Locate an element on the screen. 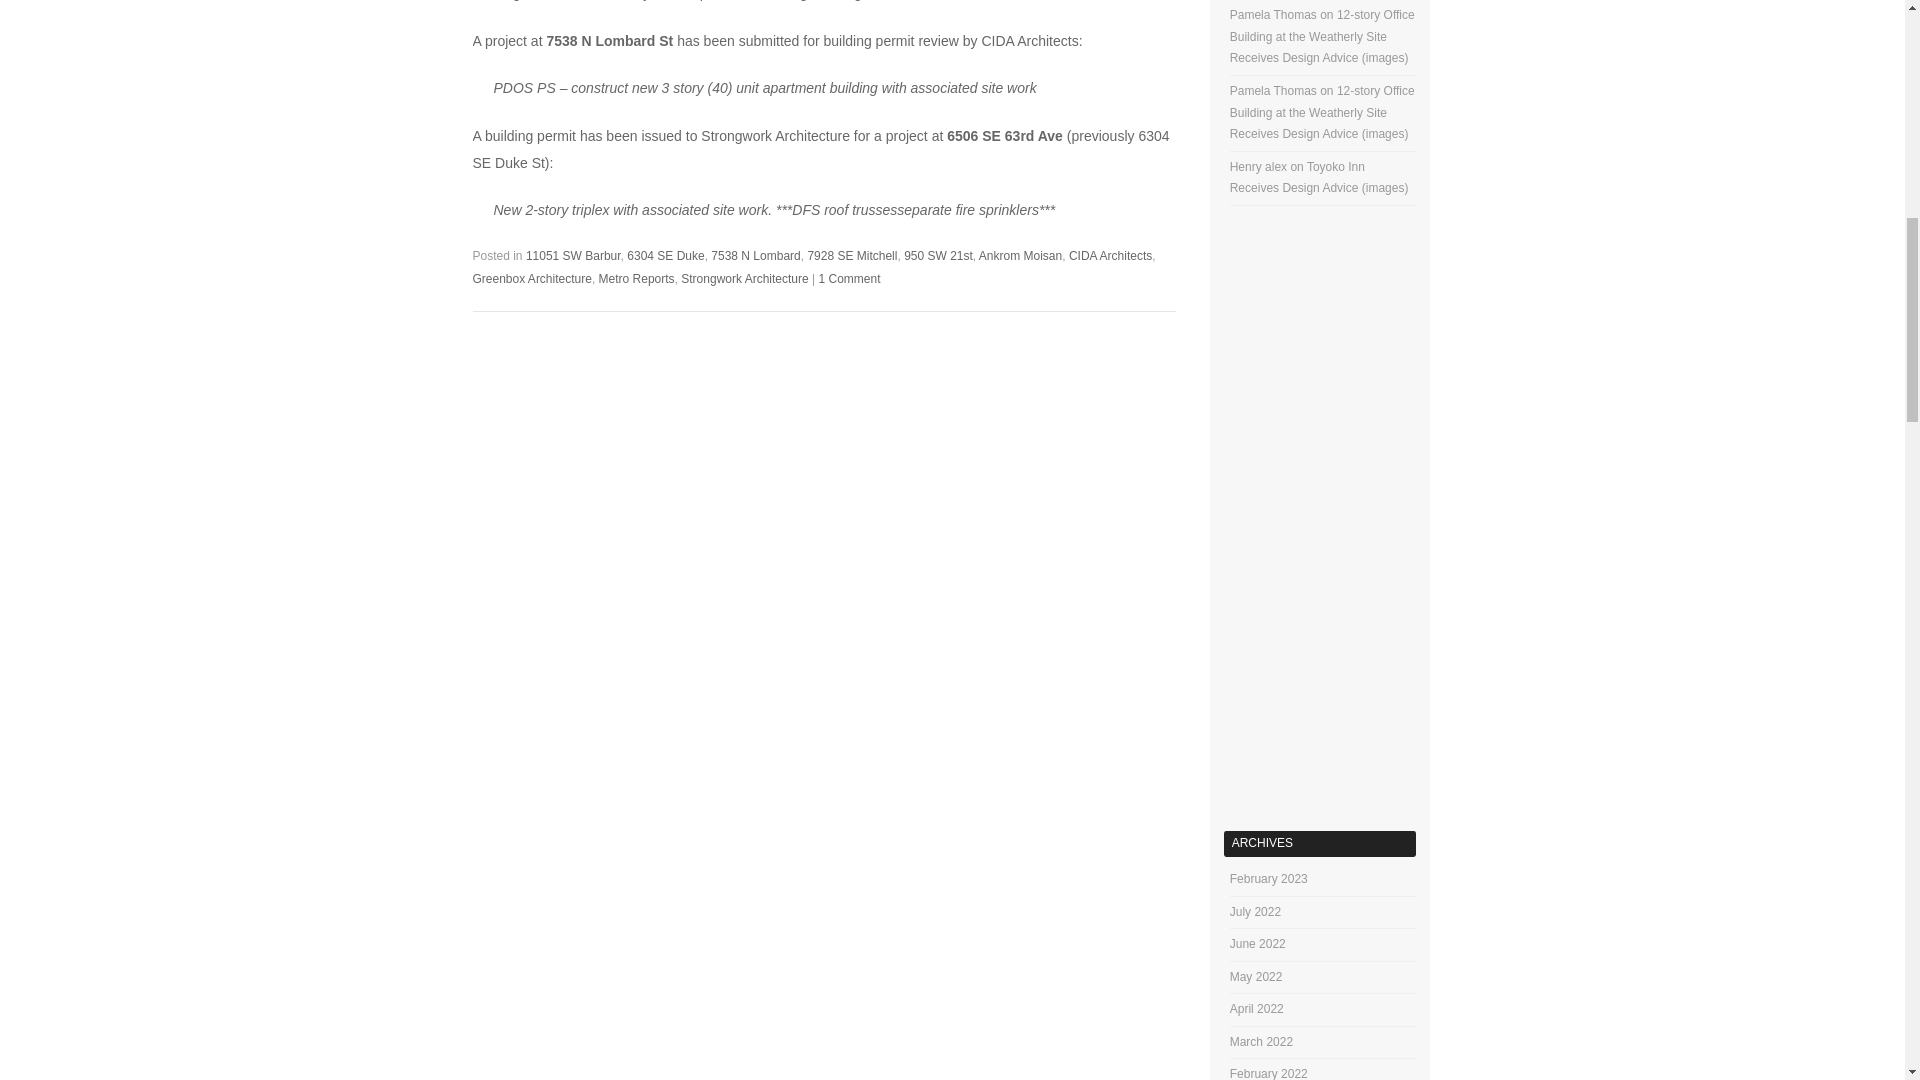 This screenshot has width=1920, height=1080. 7928 SE Mitchell is located at coordinates (851, 256).